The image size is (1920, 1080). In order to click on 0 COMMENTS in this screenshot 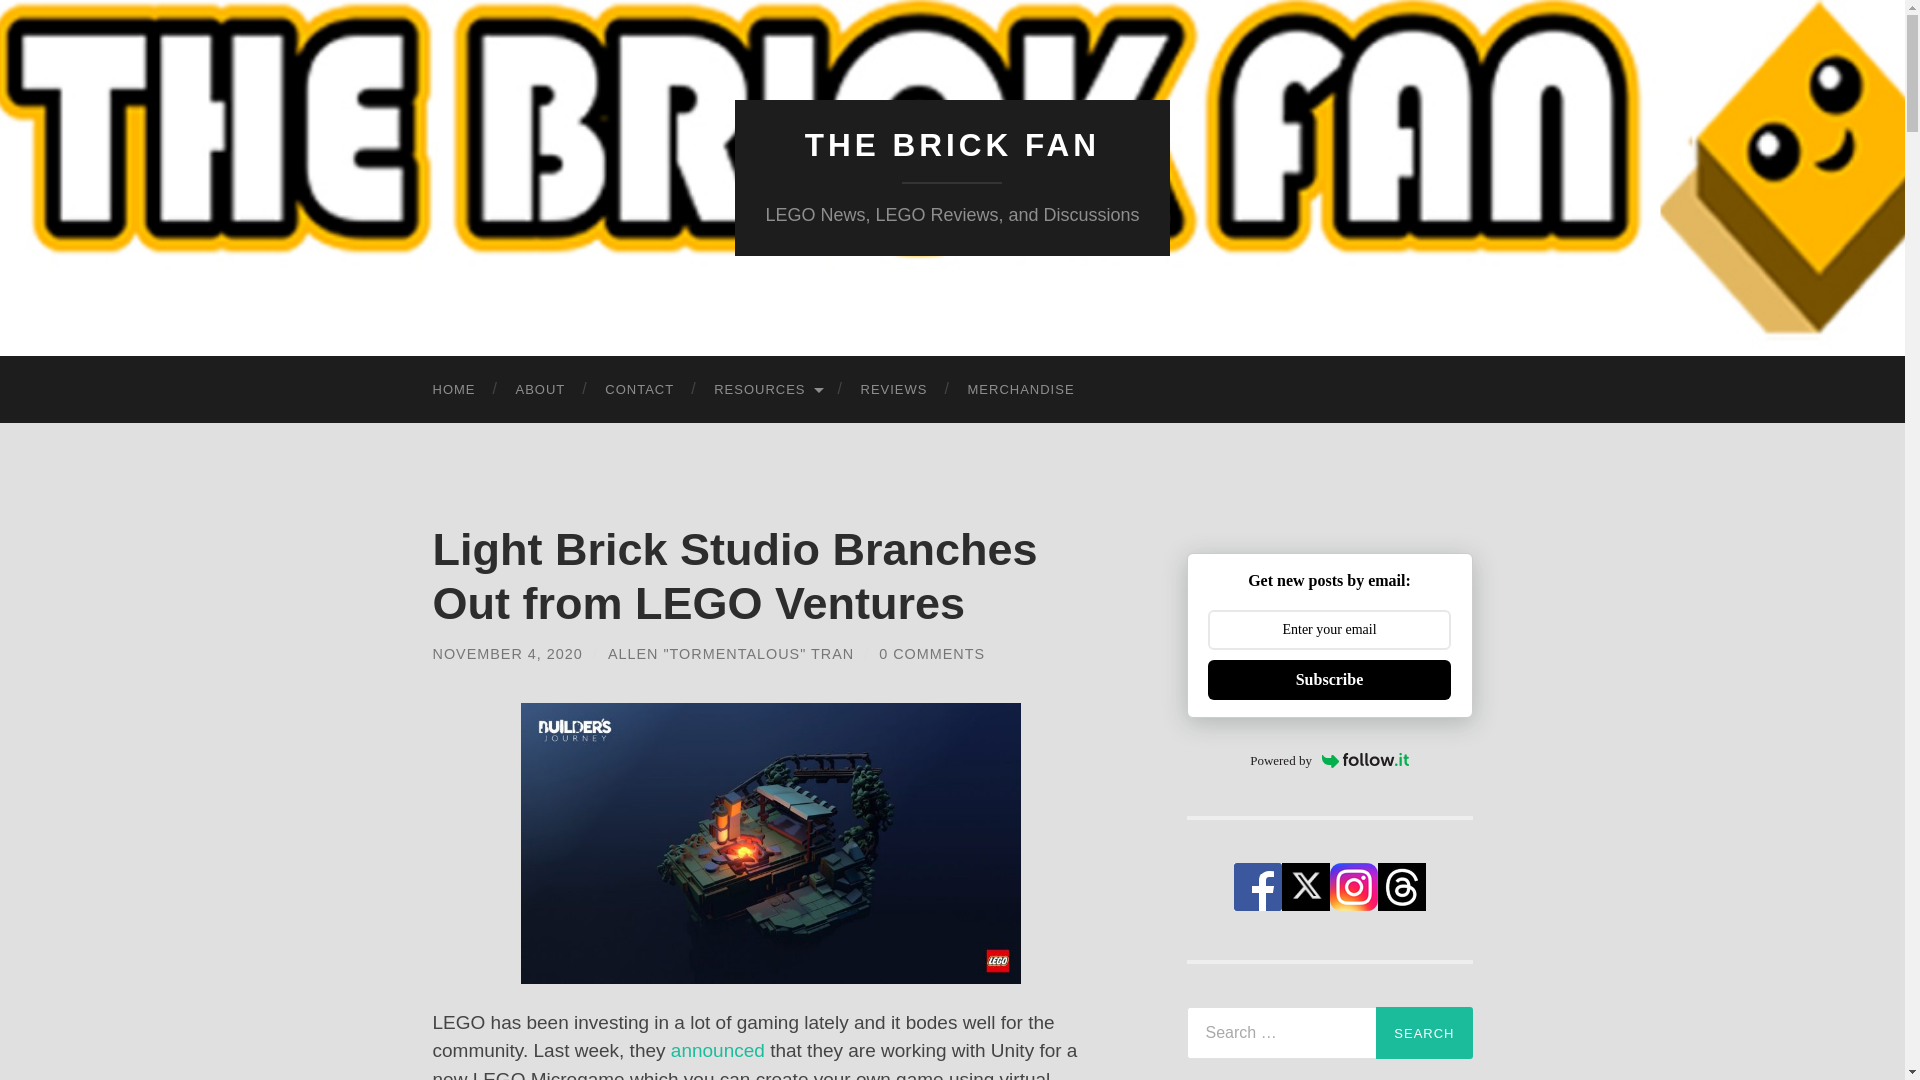, I will do `click(932, 654)`.